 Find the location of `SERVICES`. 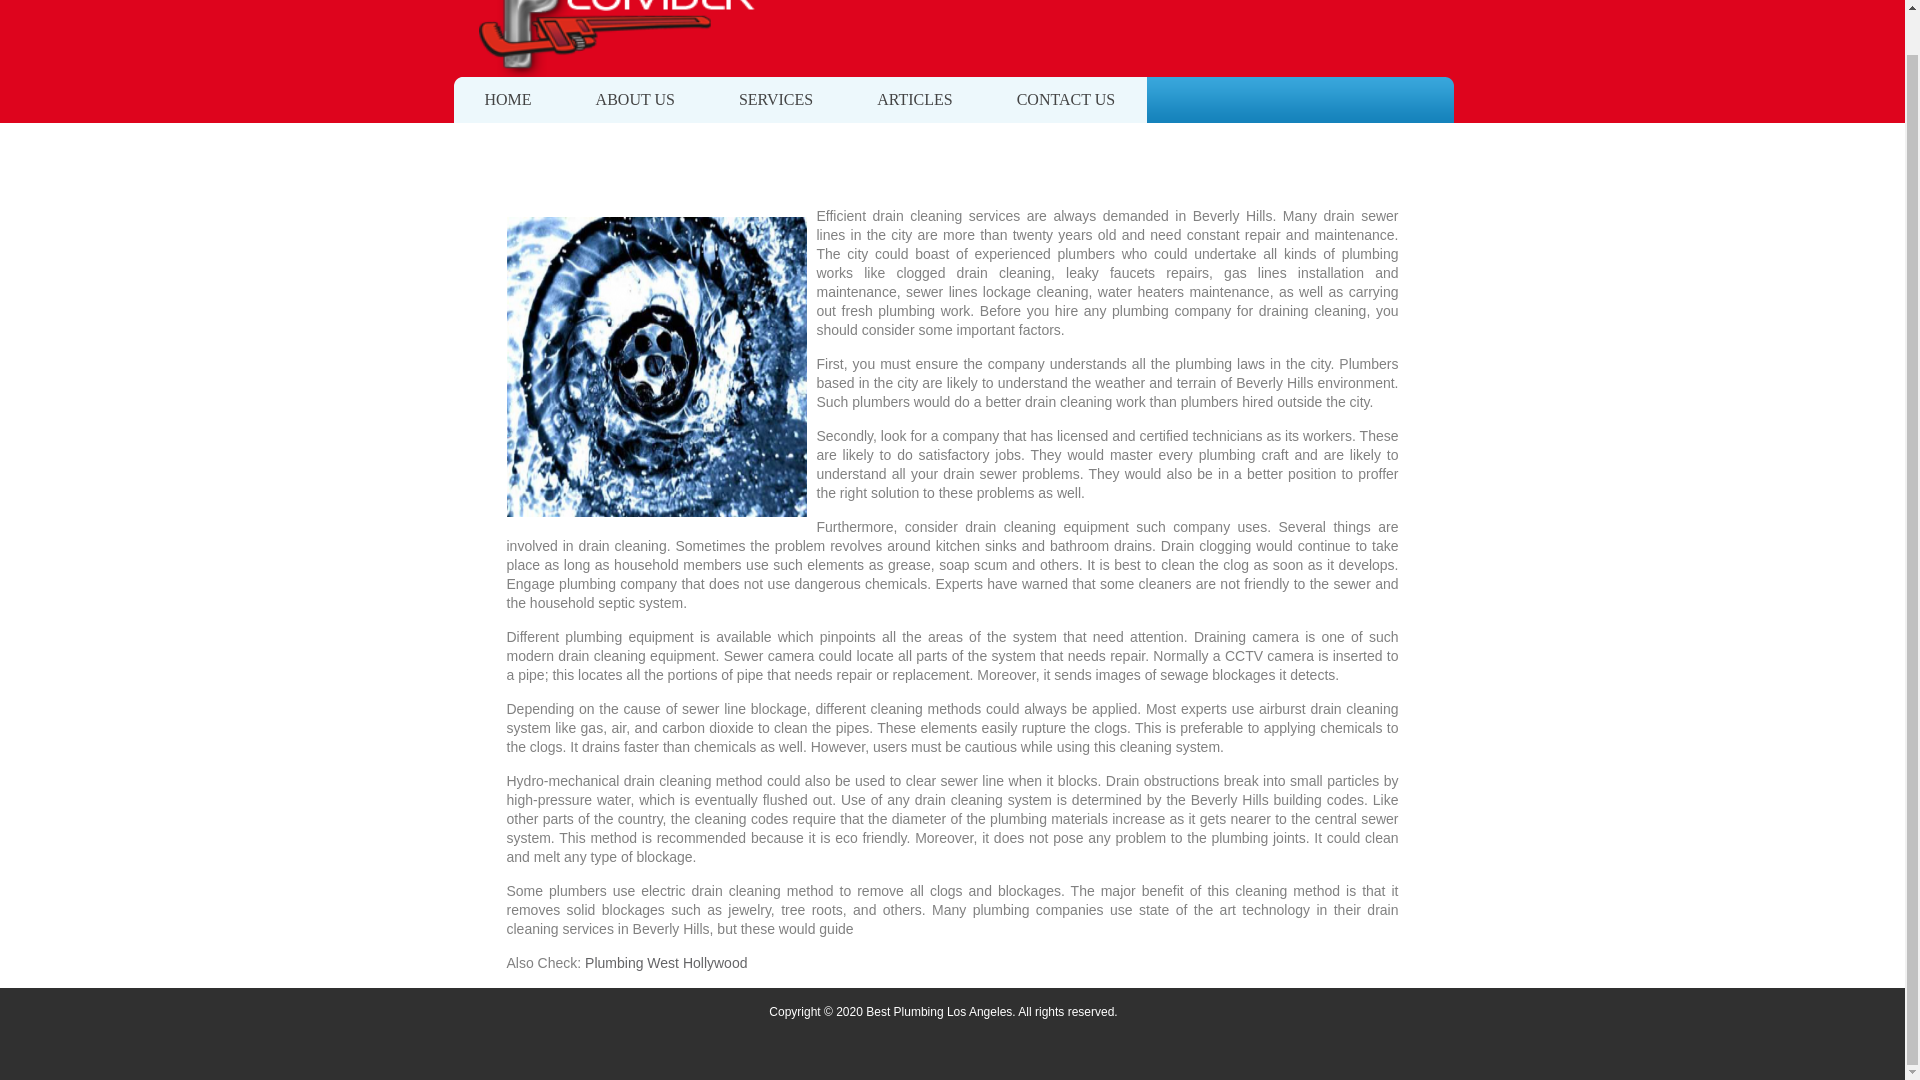

SERVICES is located at coordinates (775, 100).